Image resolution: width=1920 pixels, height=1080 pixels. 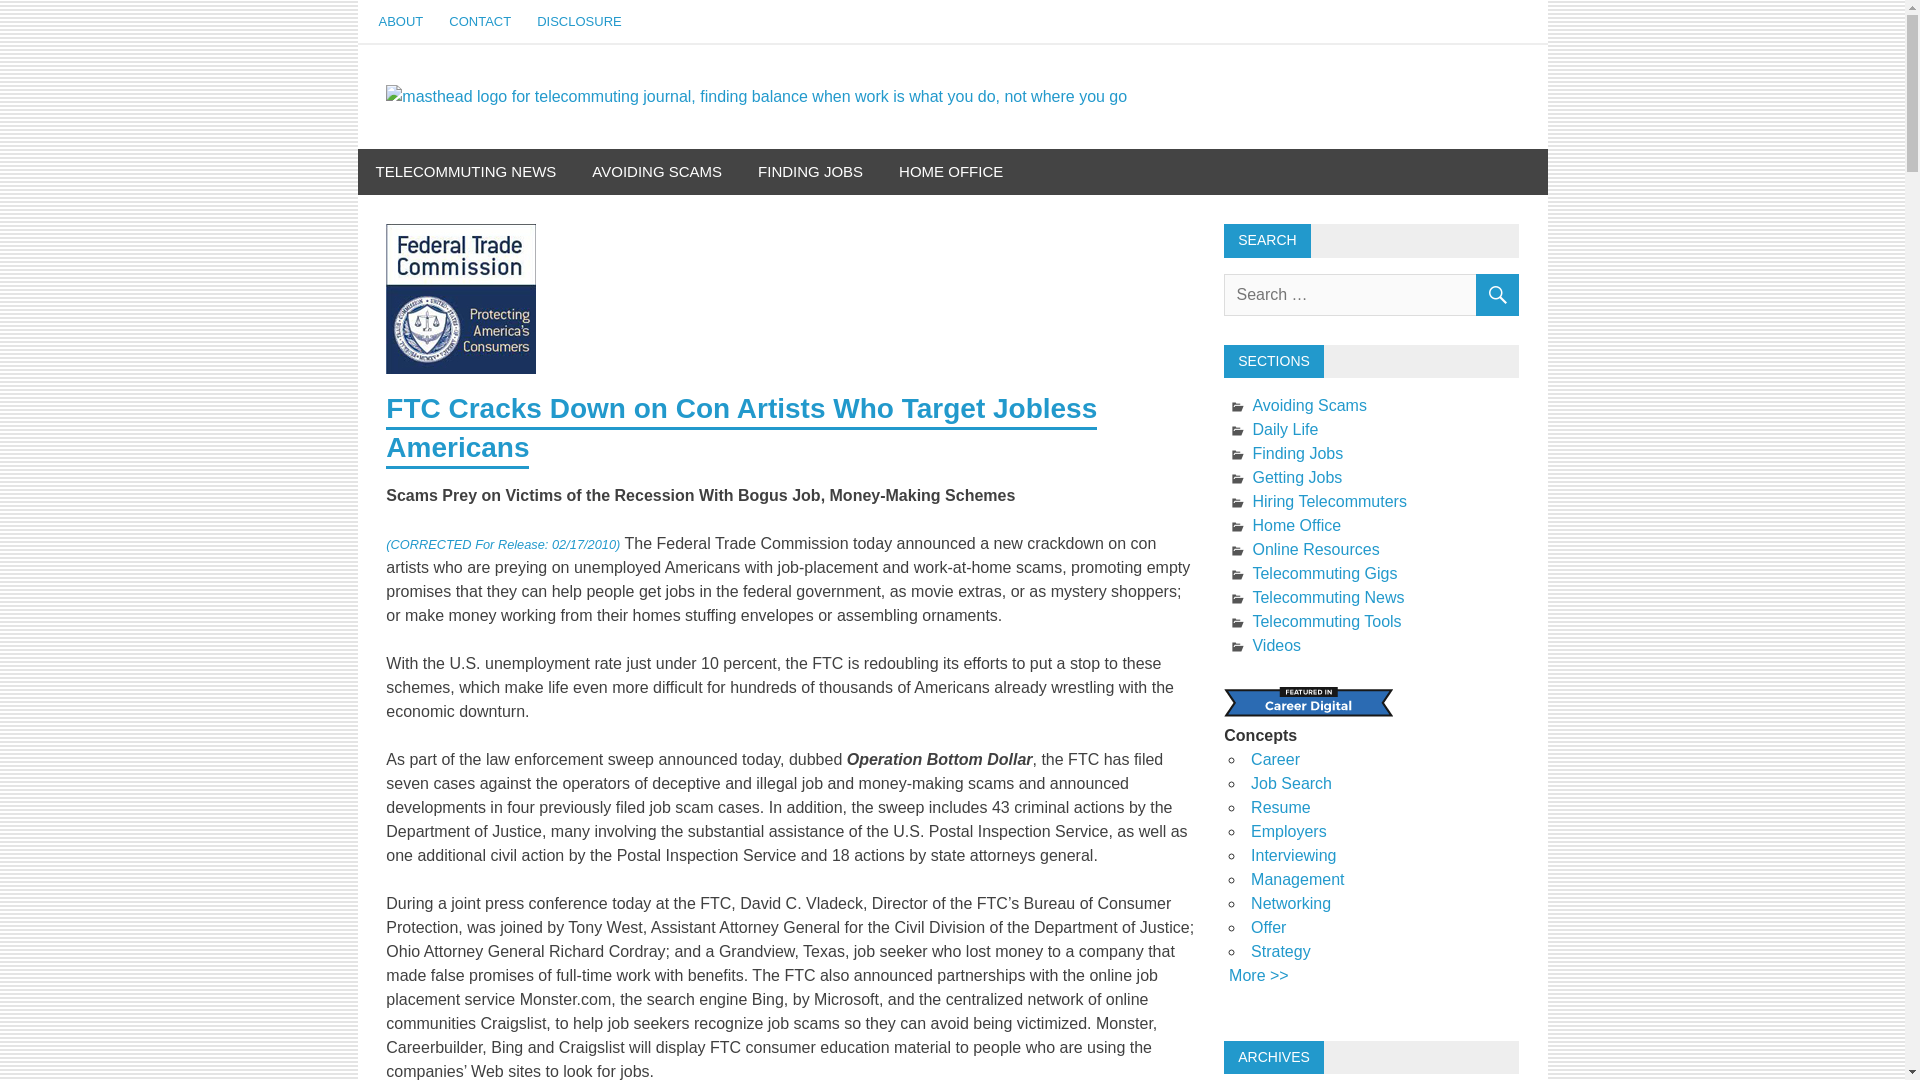 What do you see at coordinates (810, 172) in the screenshot?
I see `Finding the right fit` at bounding box center [810, 172].